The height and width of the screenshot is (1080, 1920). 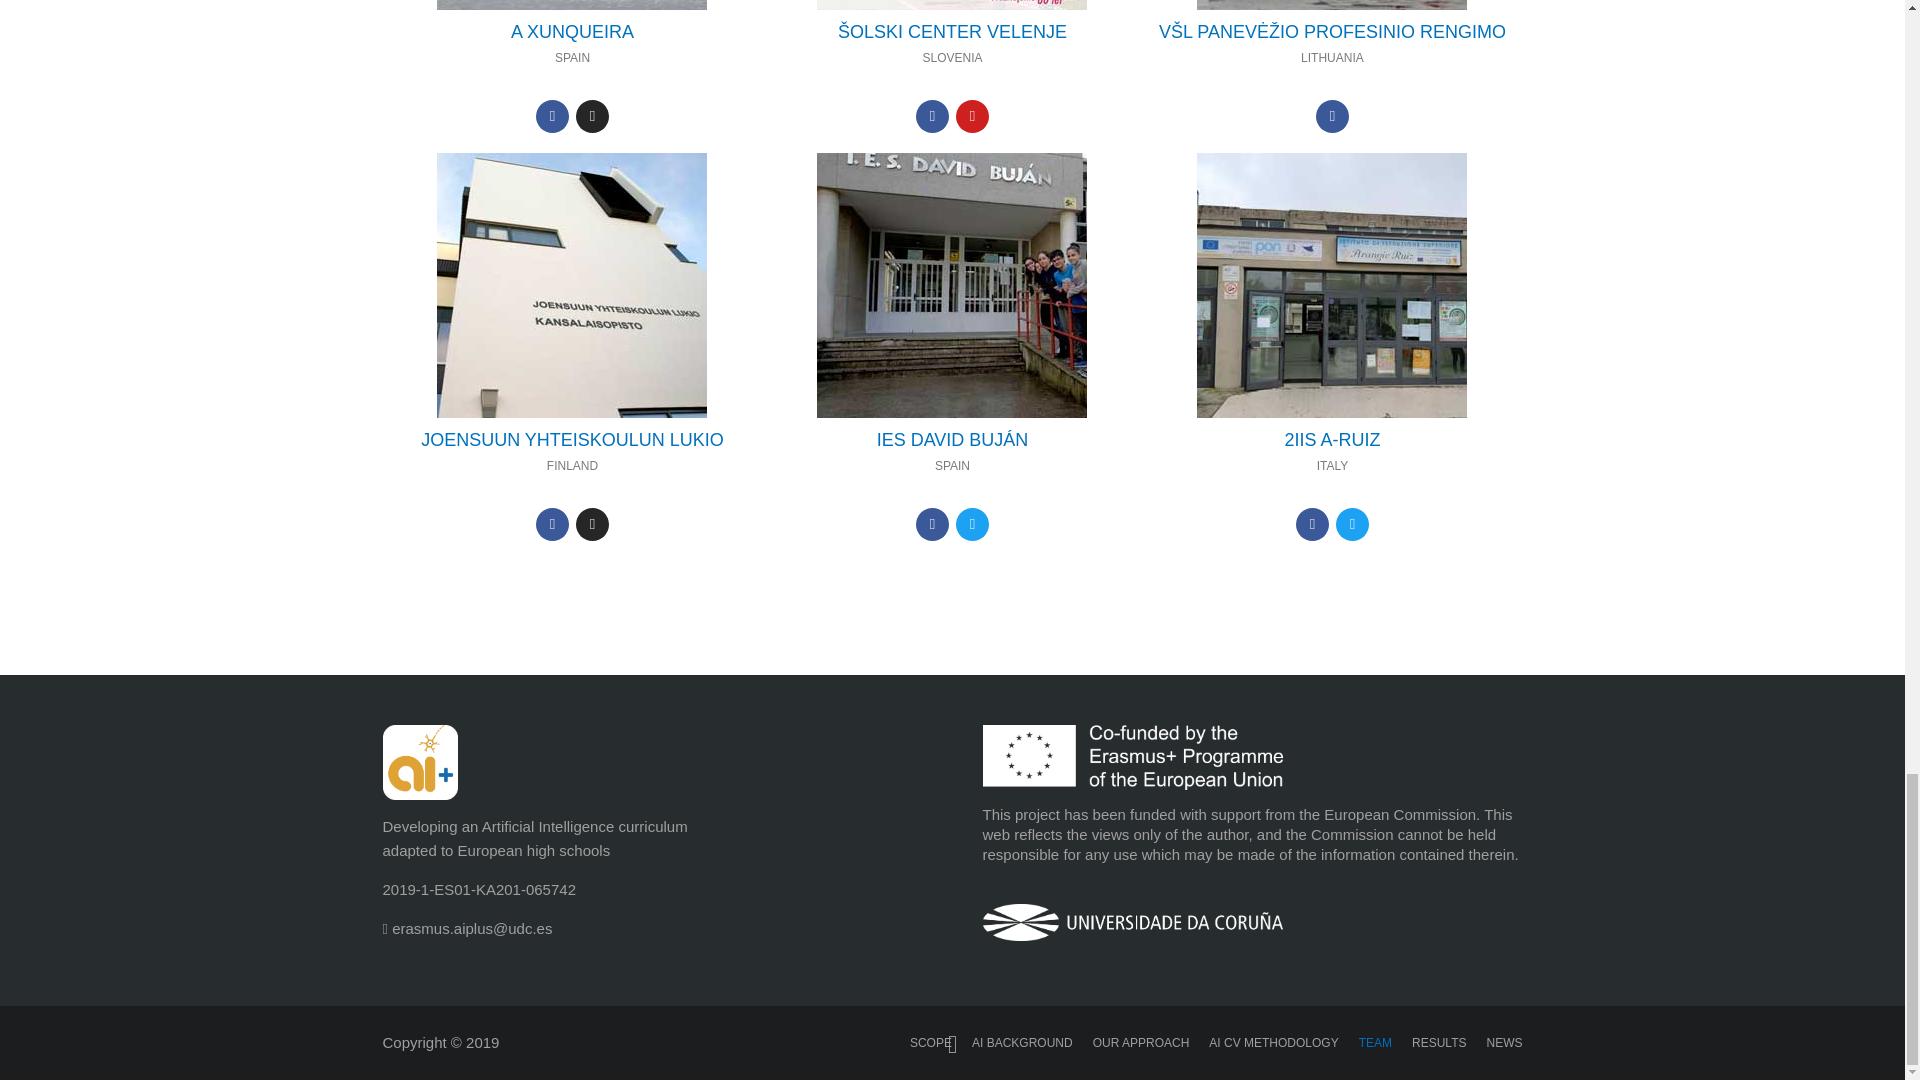 What do you see at coordinates (1331, 283) in the screenshot?
I see `ITALY` at bounding box center [1331, 283].